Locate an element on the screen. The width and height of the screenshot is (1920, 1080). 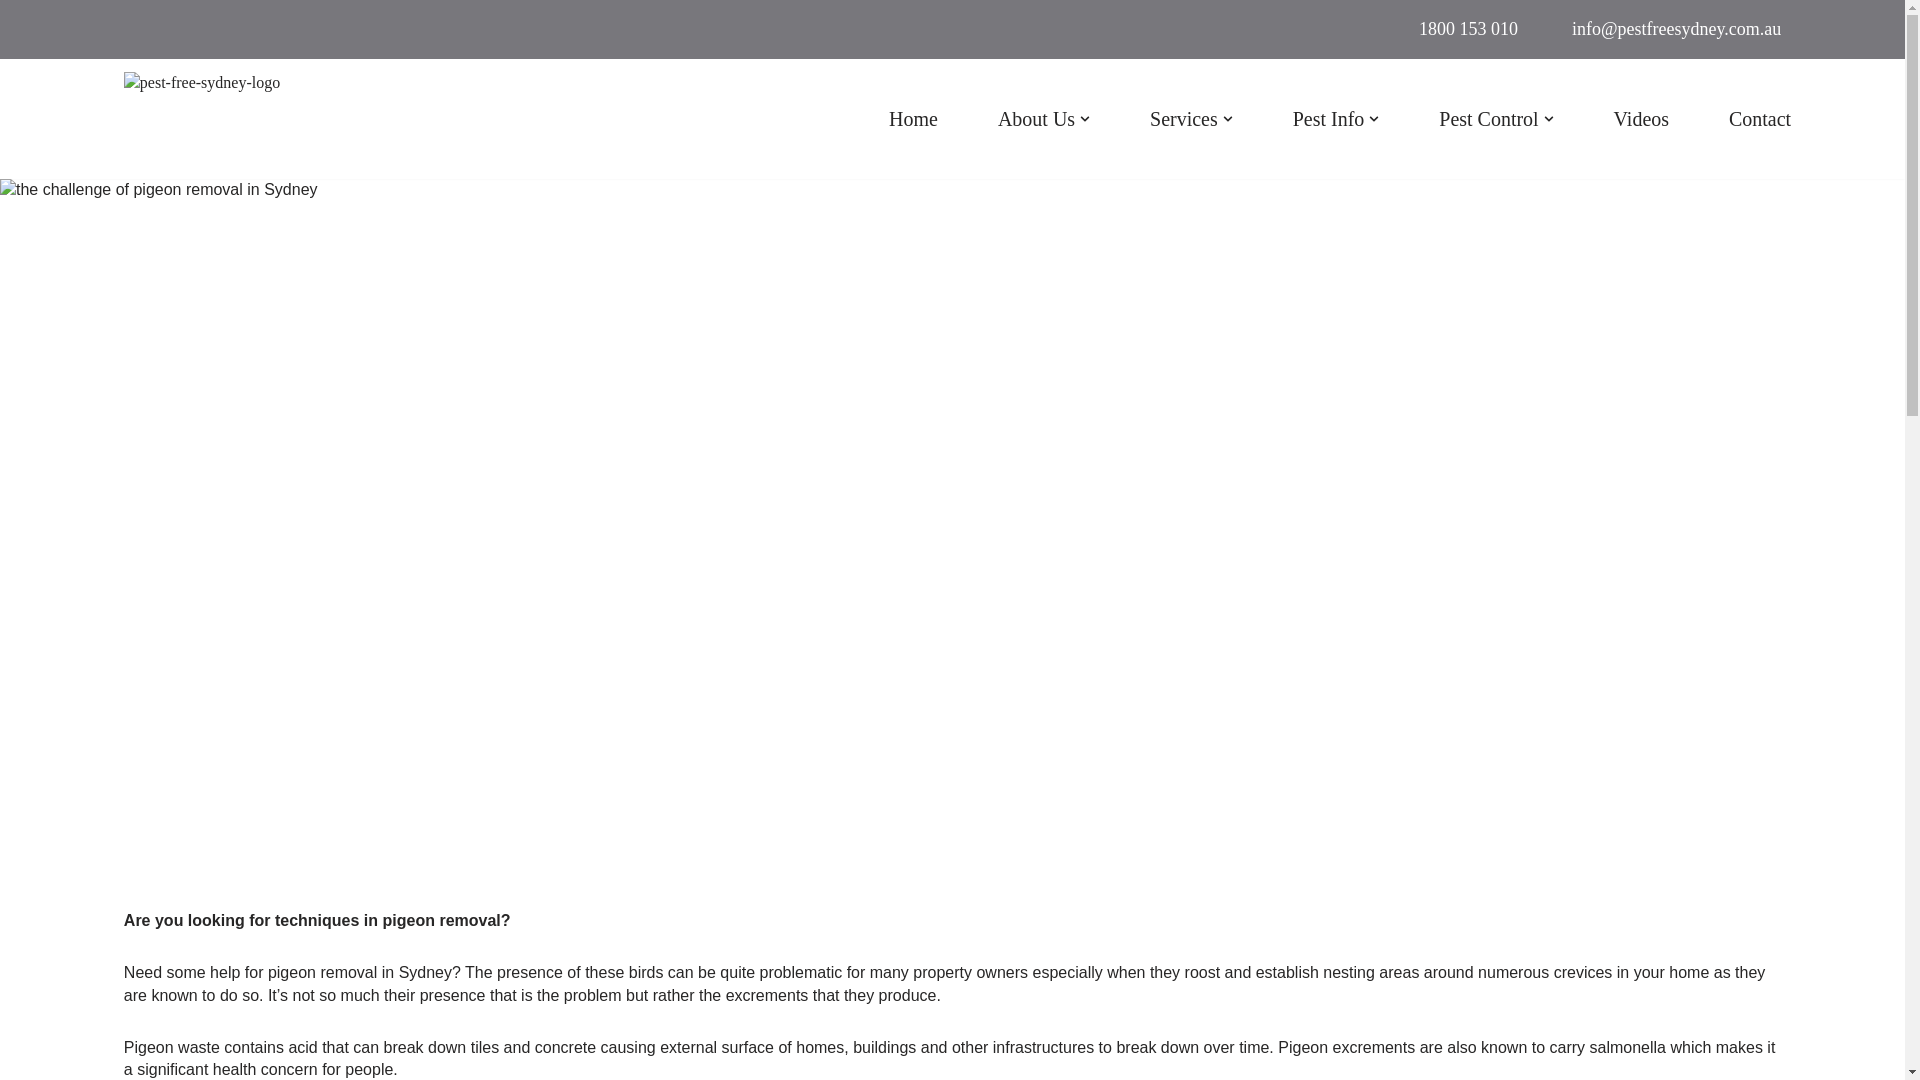
Skip to content is located at coordinates (15, 42).